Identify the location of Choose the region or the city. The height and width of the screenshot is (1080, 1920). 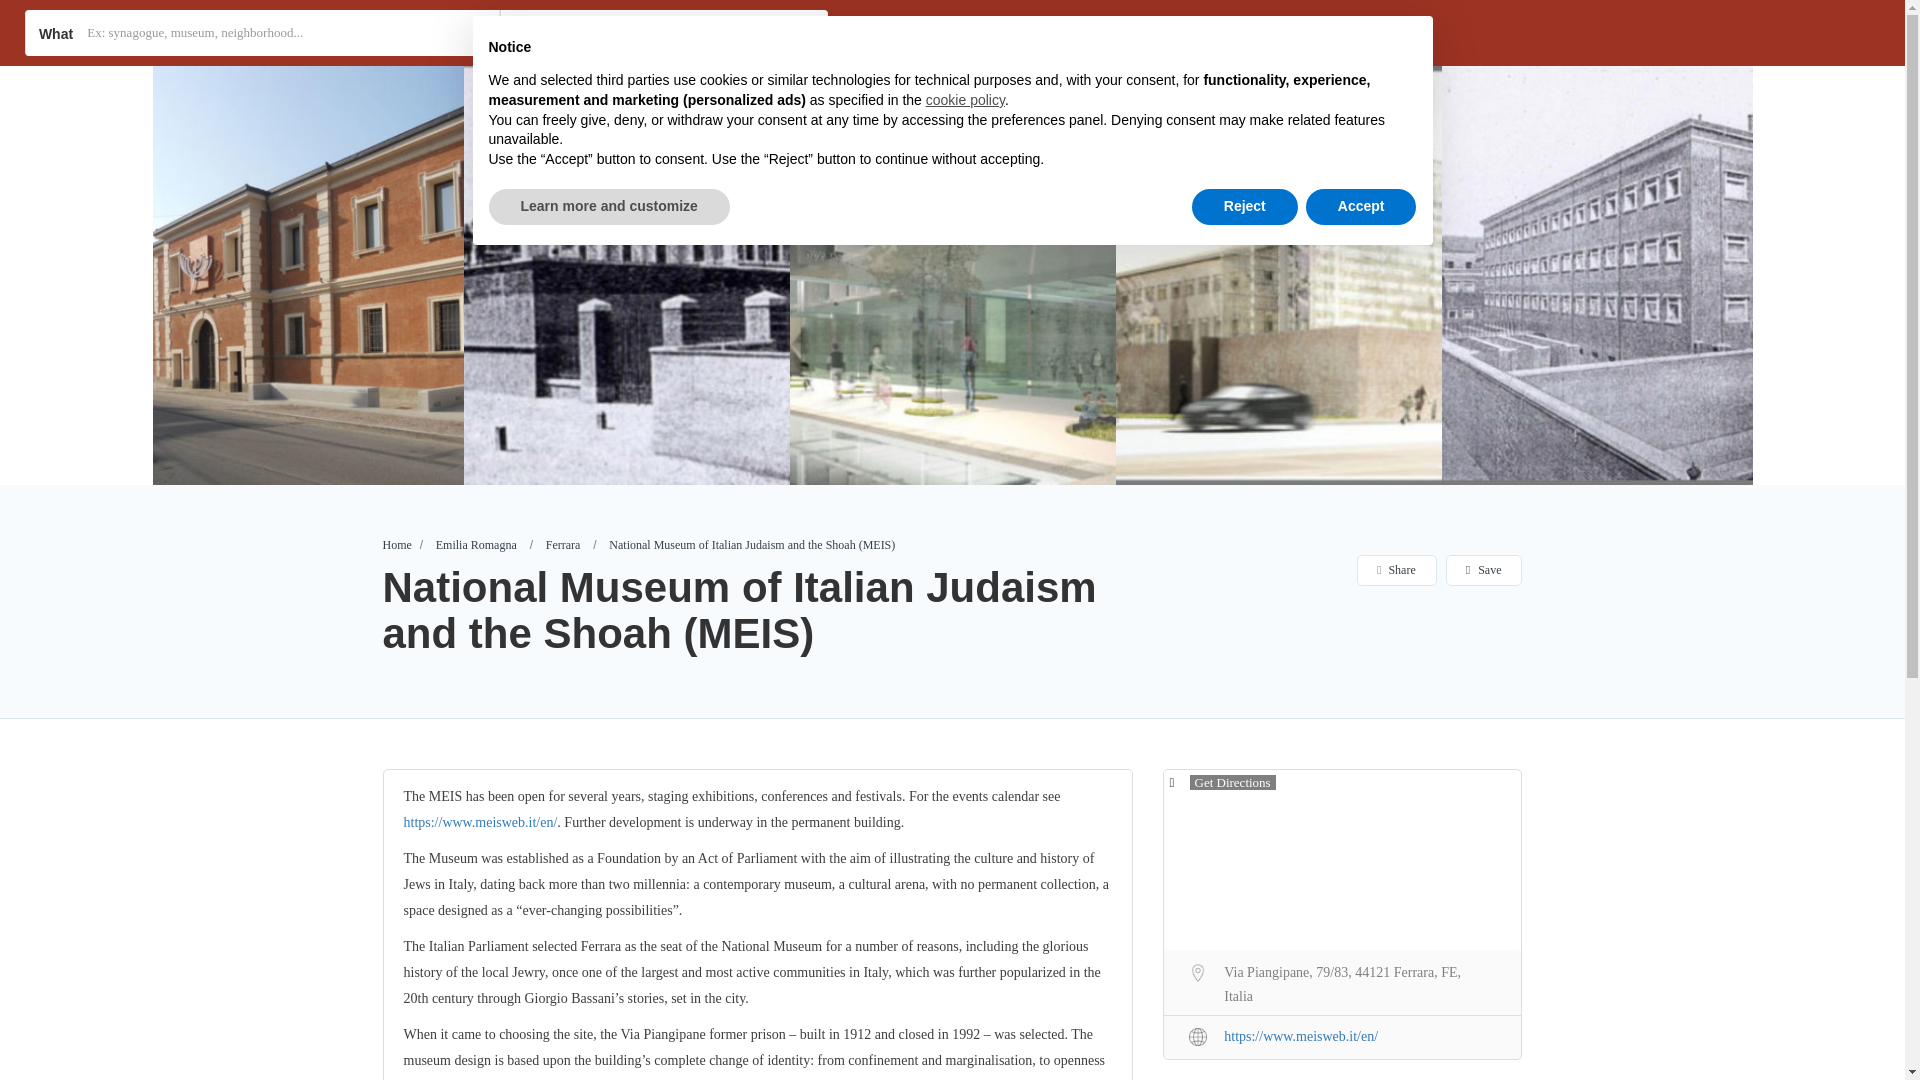
(694, 32).